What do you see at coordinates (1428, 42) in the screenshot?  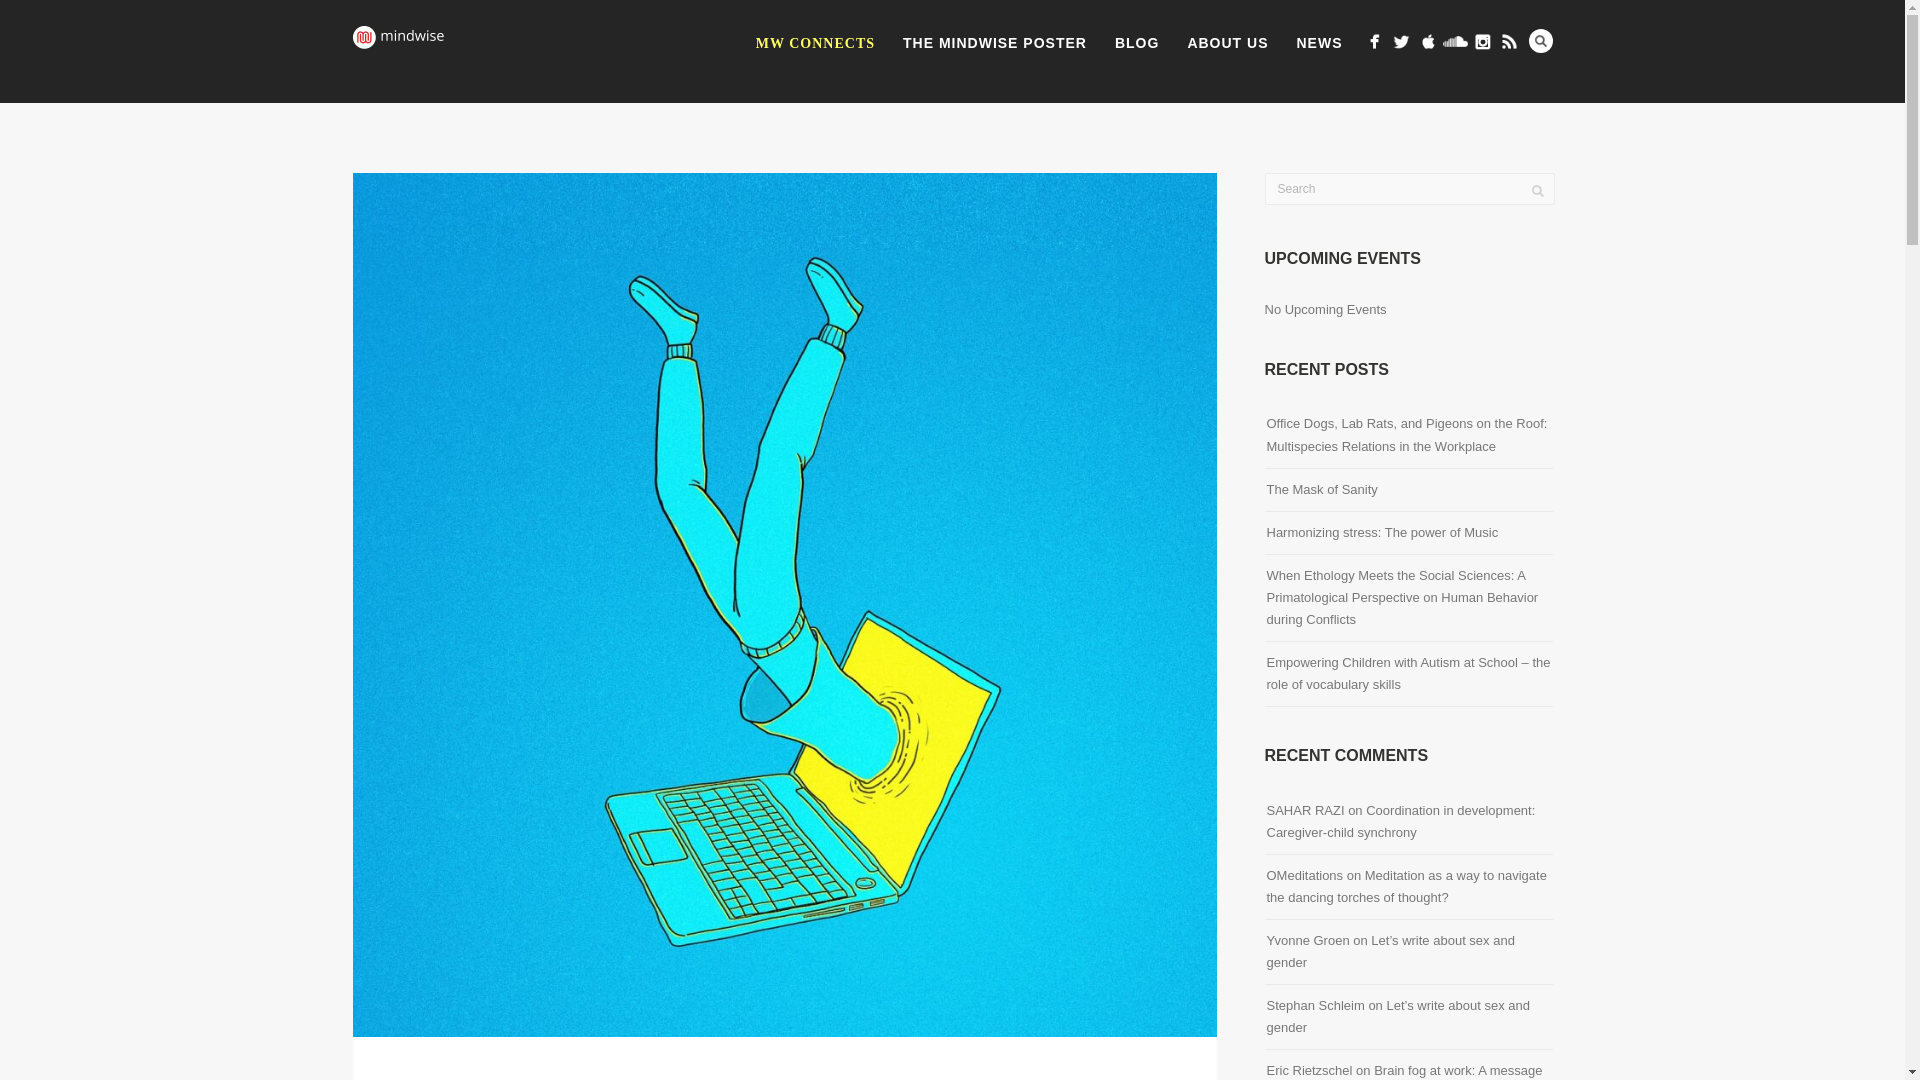 I see `iTunes` at bounding box center [1428, 42].